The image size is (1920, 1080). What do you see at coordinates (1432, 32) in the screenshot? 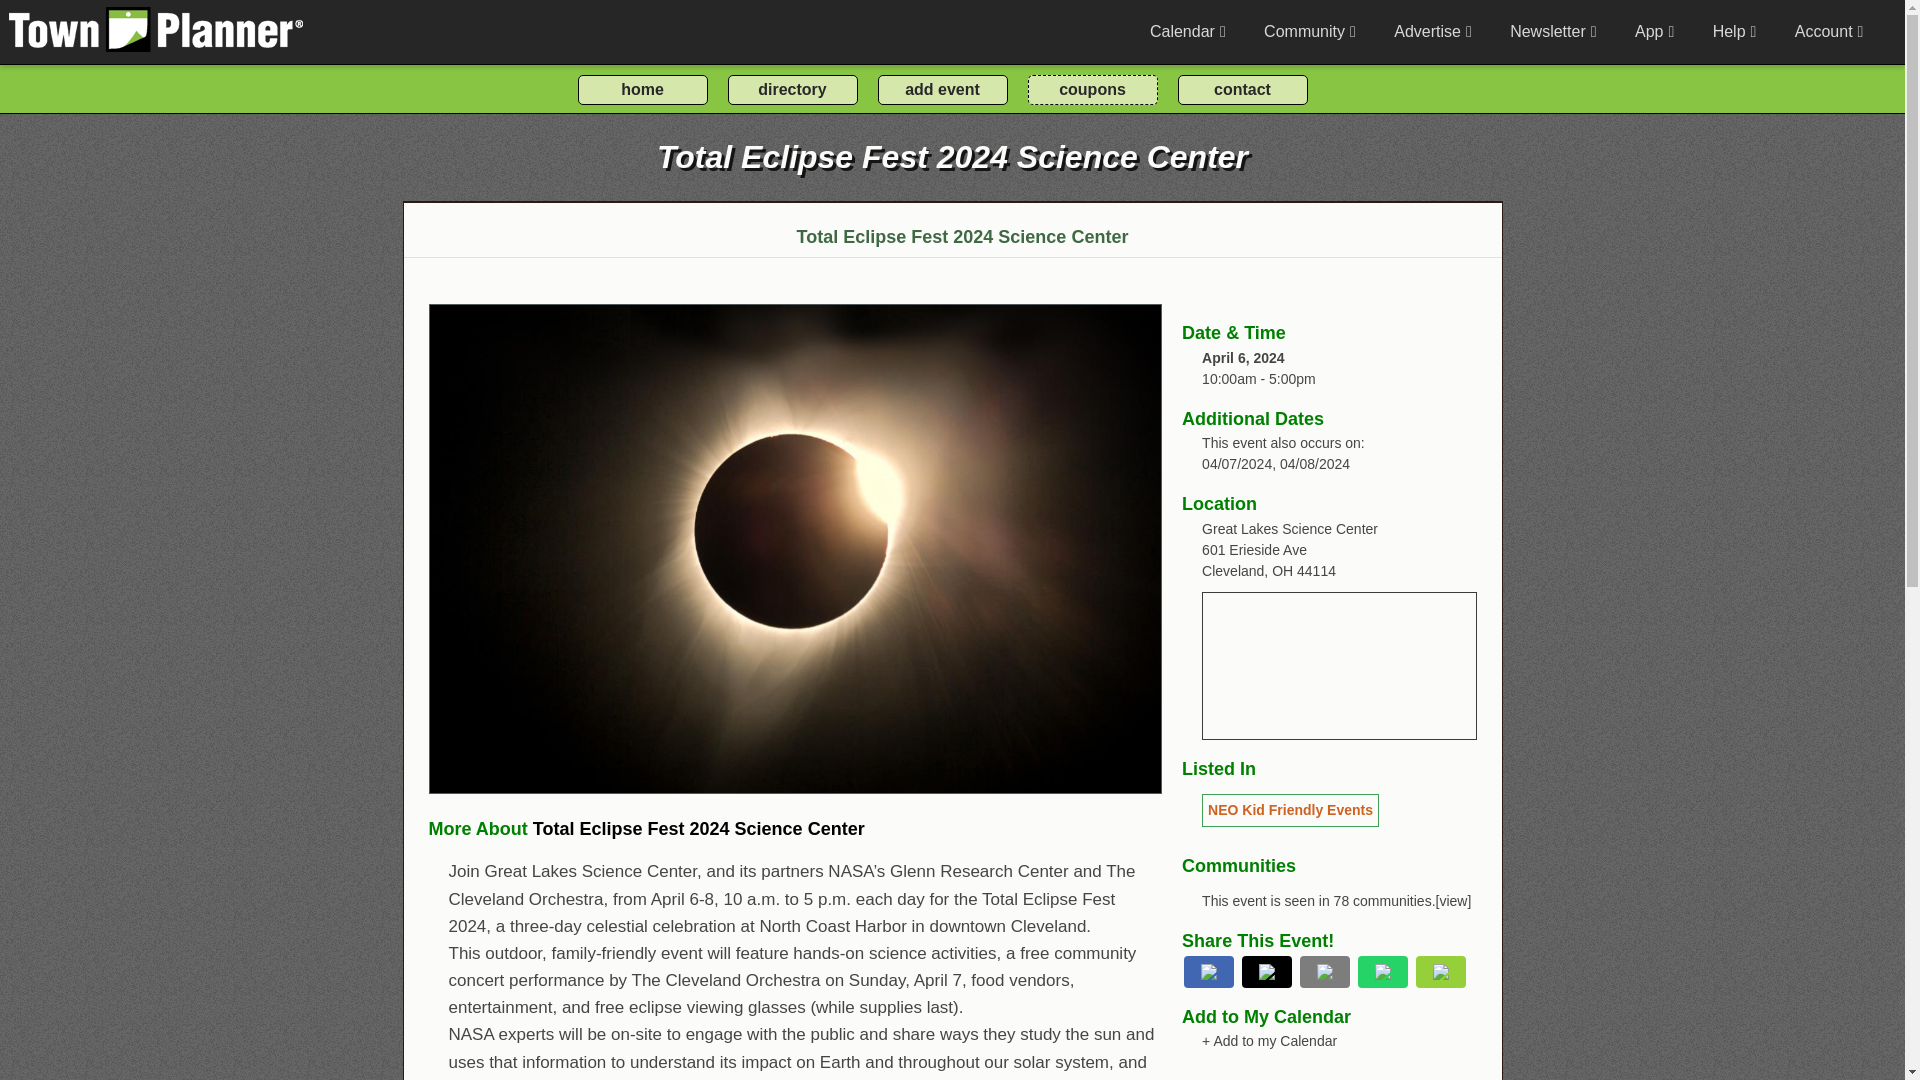
I see `Advertise` at bounding box center [1432, 32].